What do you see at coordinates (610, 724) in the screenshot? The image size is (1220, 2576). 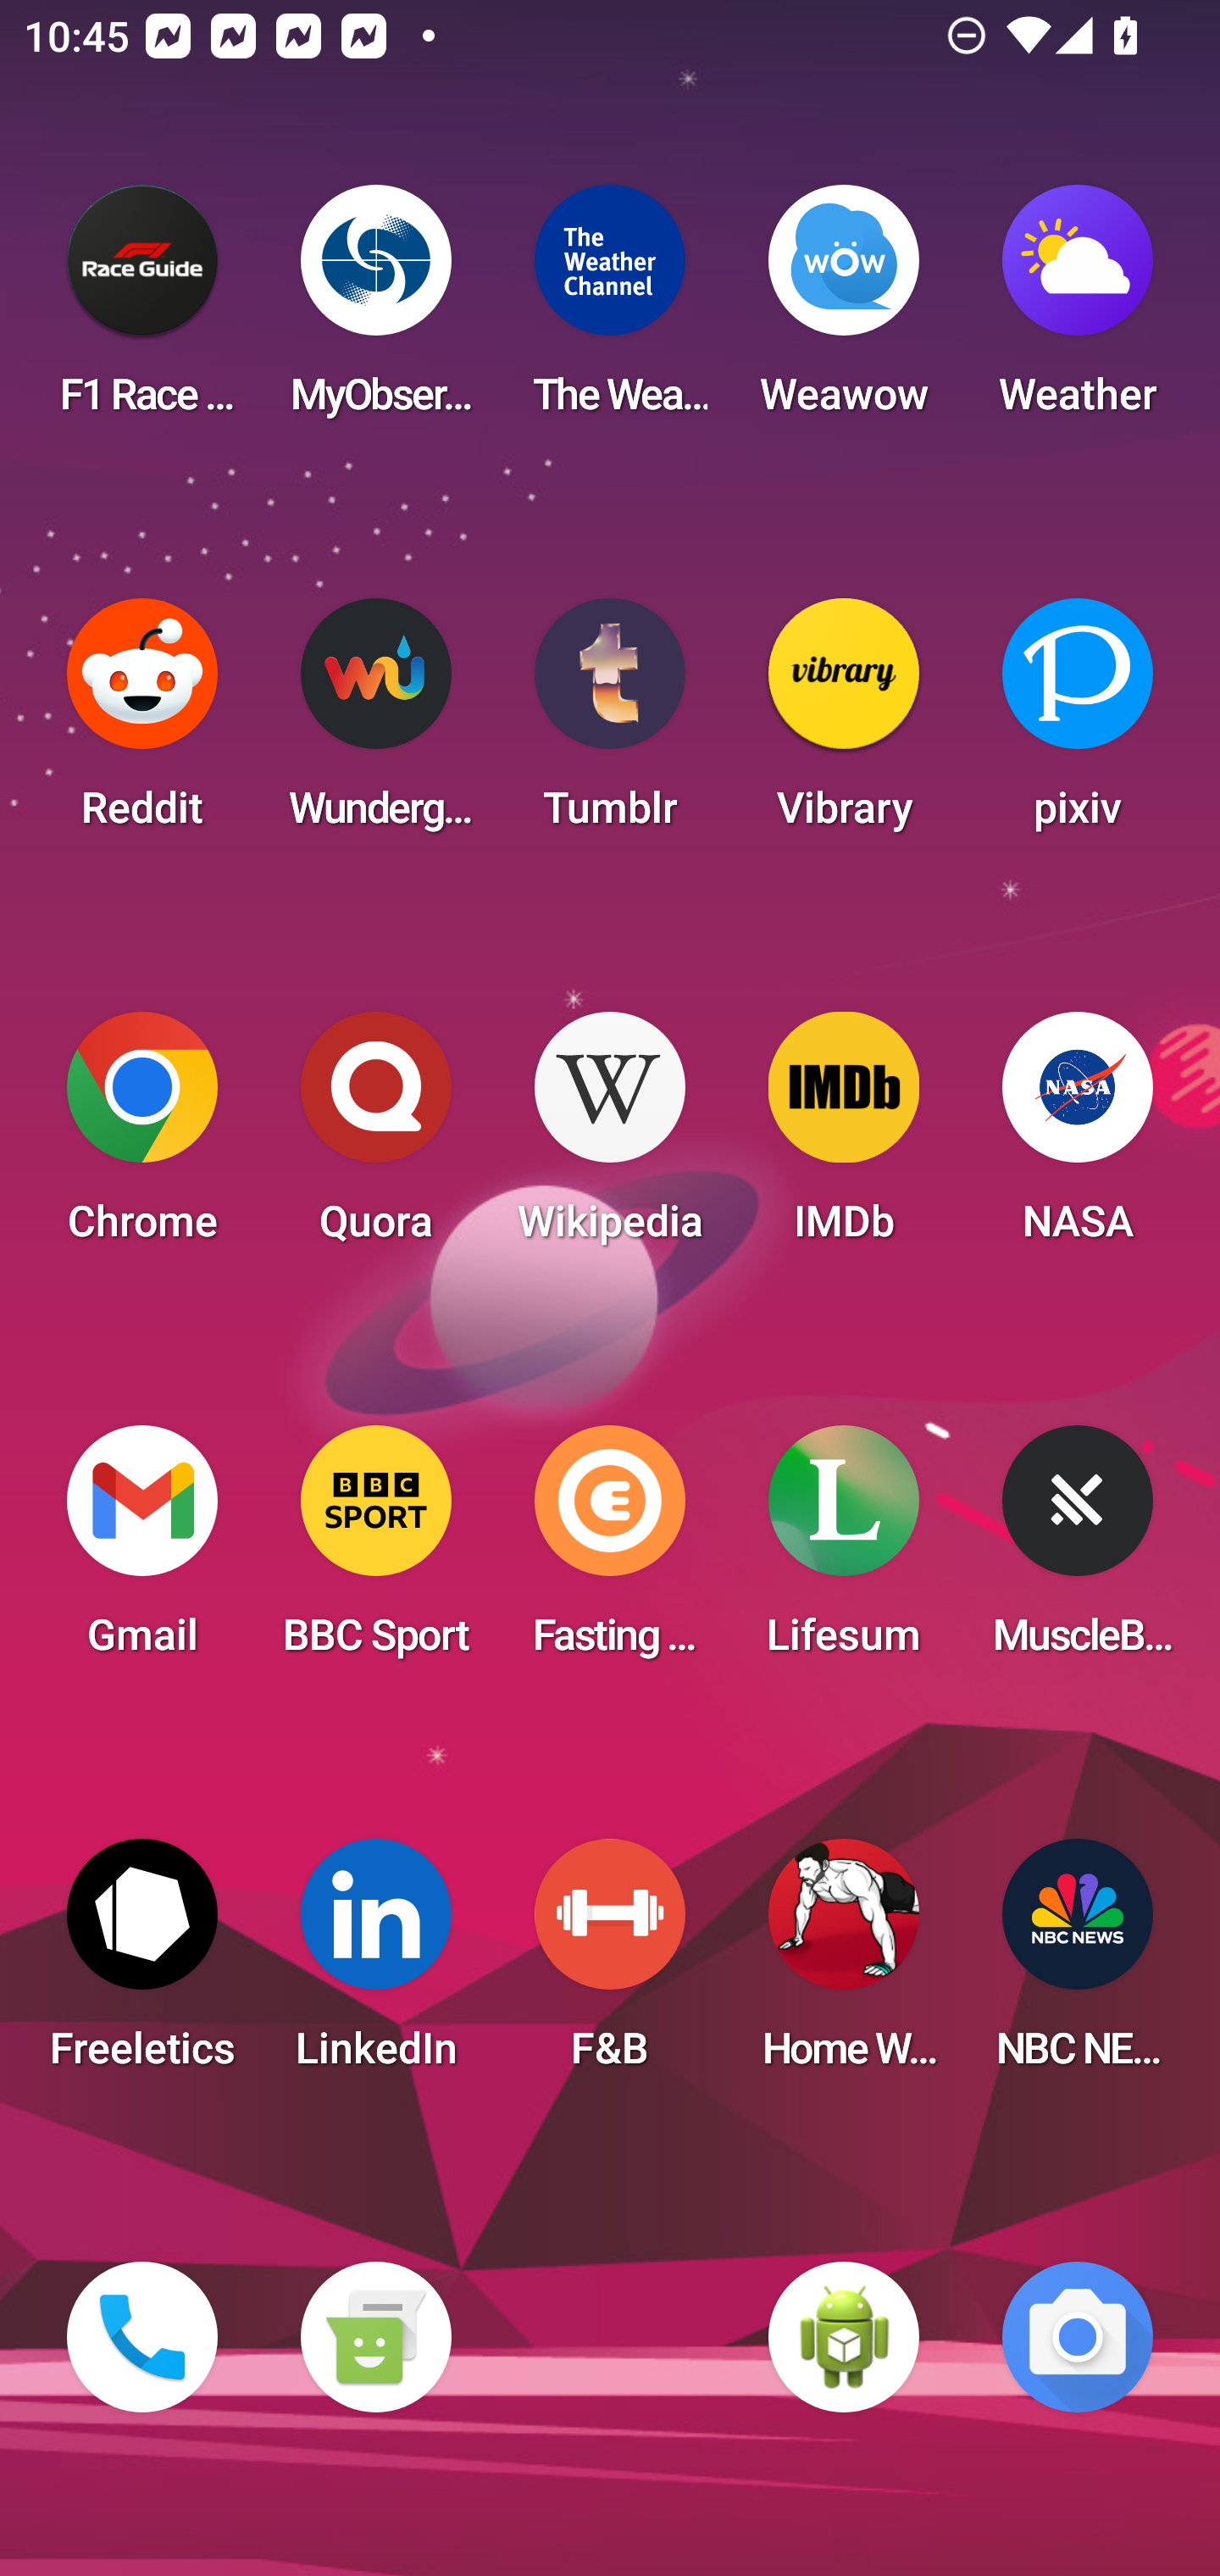 I see `Tumblr` at bounding box center [610, 724].